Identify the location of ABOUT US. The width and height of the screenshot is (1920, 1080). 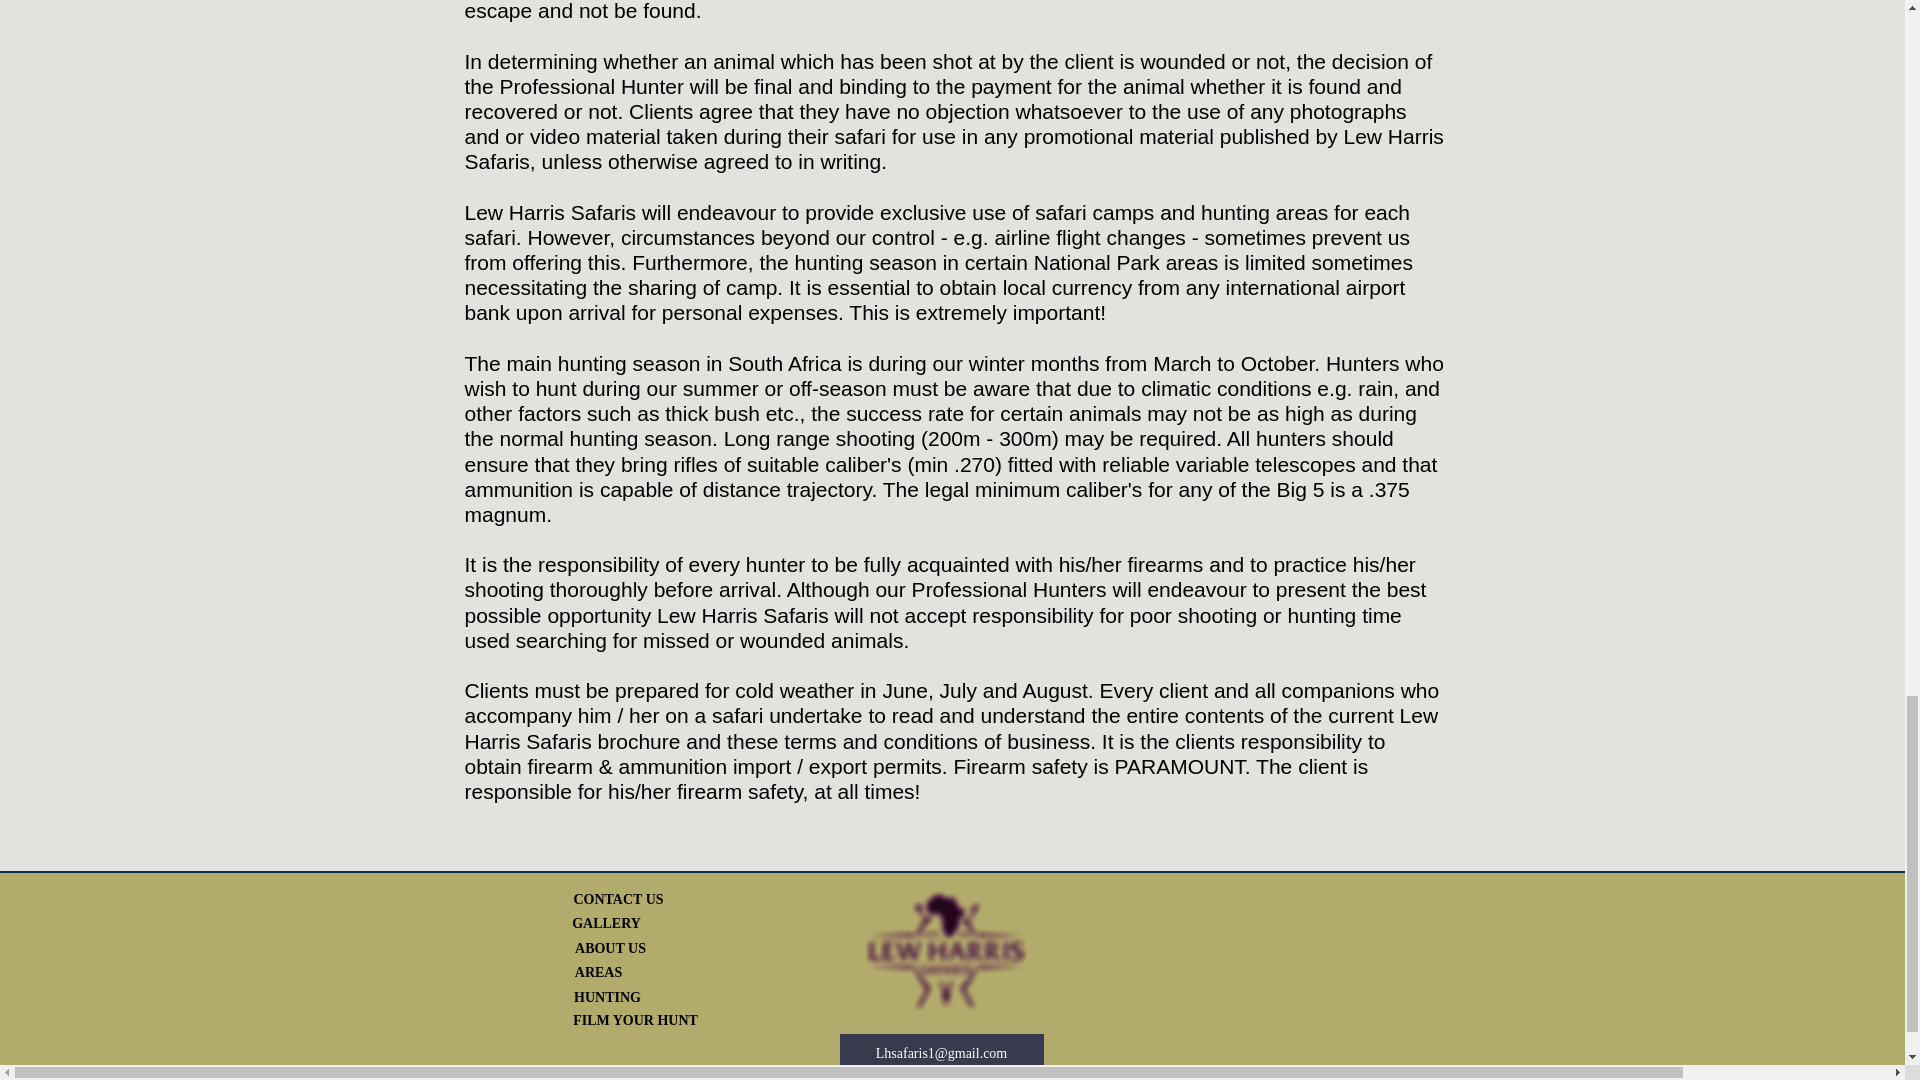
(610, 949).